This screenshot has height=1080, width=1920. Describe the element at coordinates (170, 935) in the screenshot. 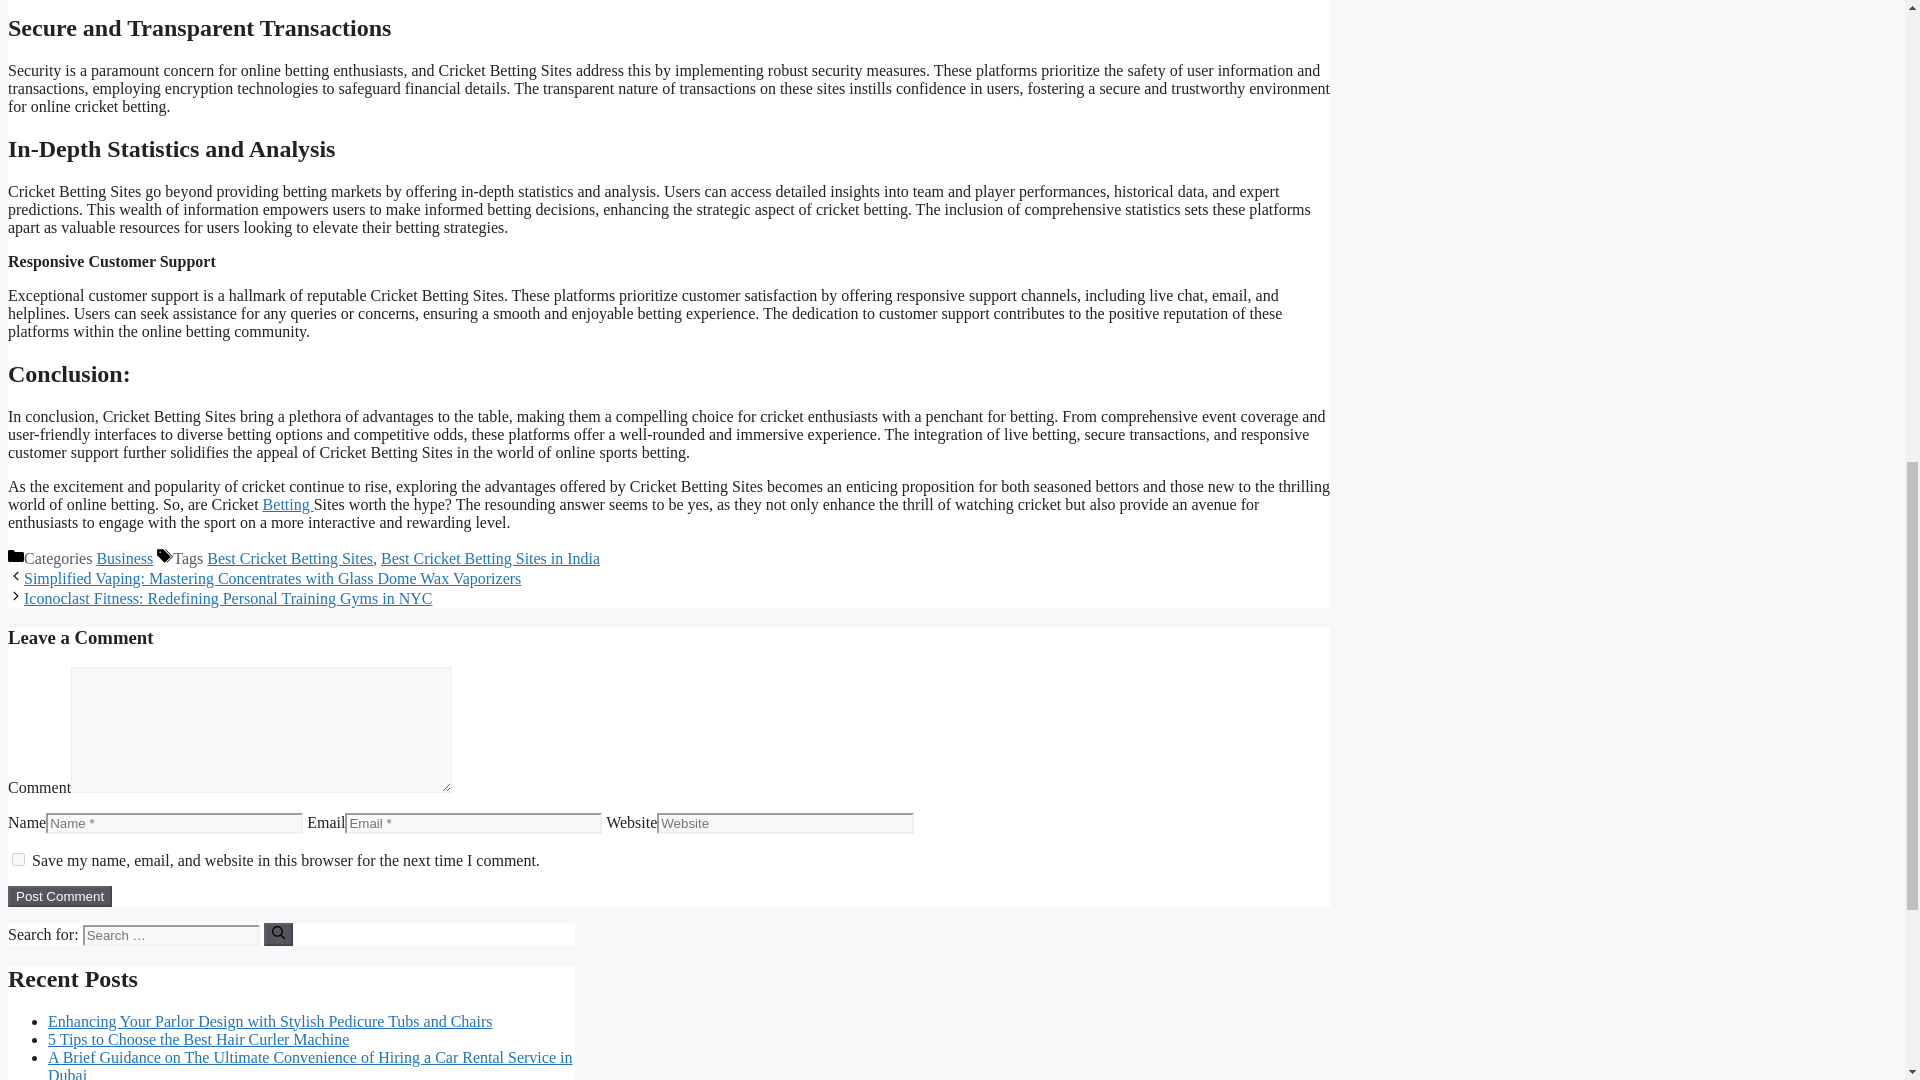

I see `Search for:` at that location.